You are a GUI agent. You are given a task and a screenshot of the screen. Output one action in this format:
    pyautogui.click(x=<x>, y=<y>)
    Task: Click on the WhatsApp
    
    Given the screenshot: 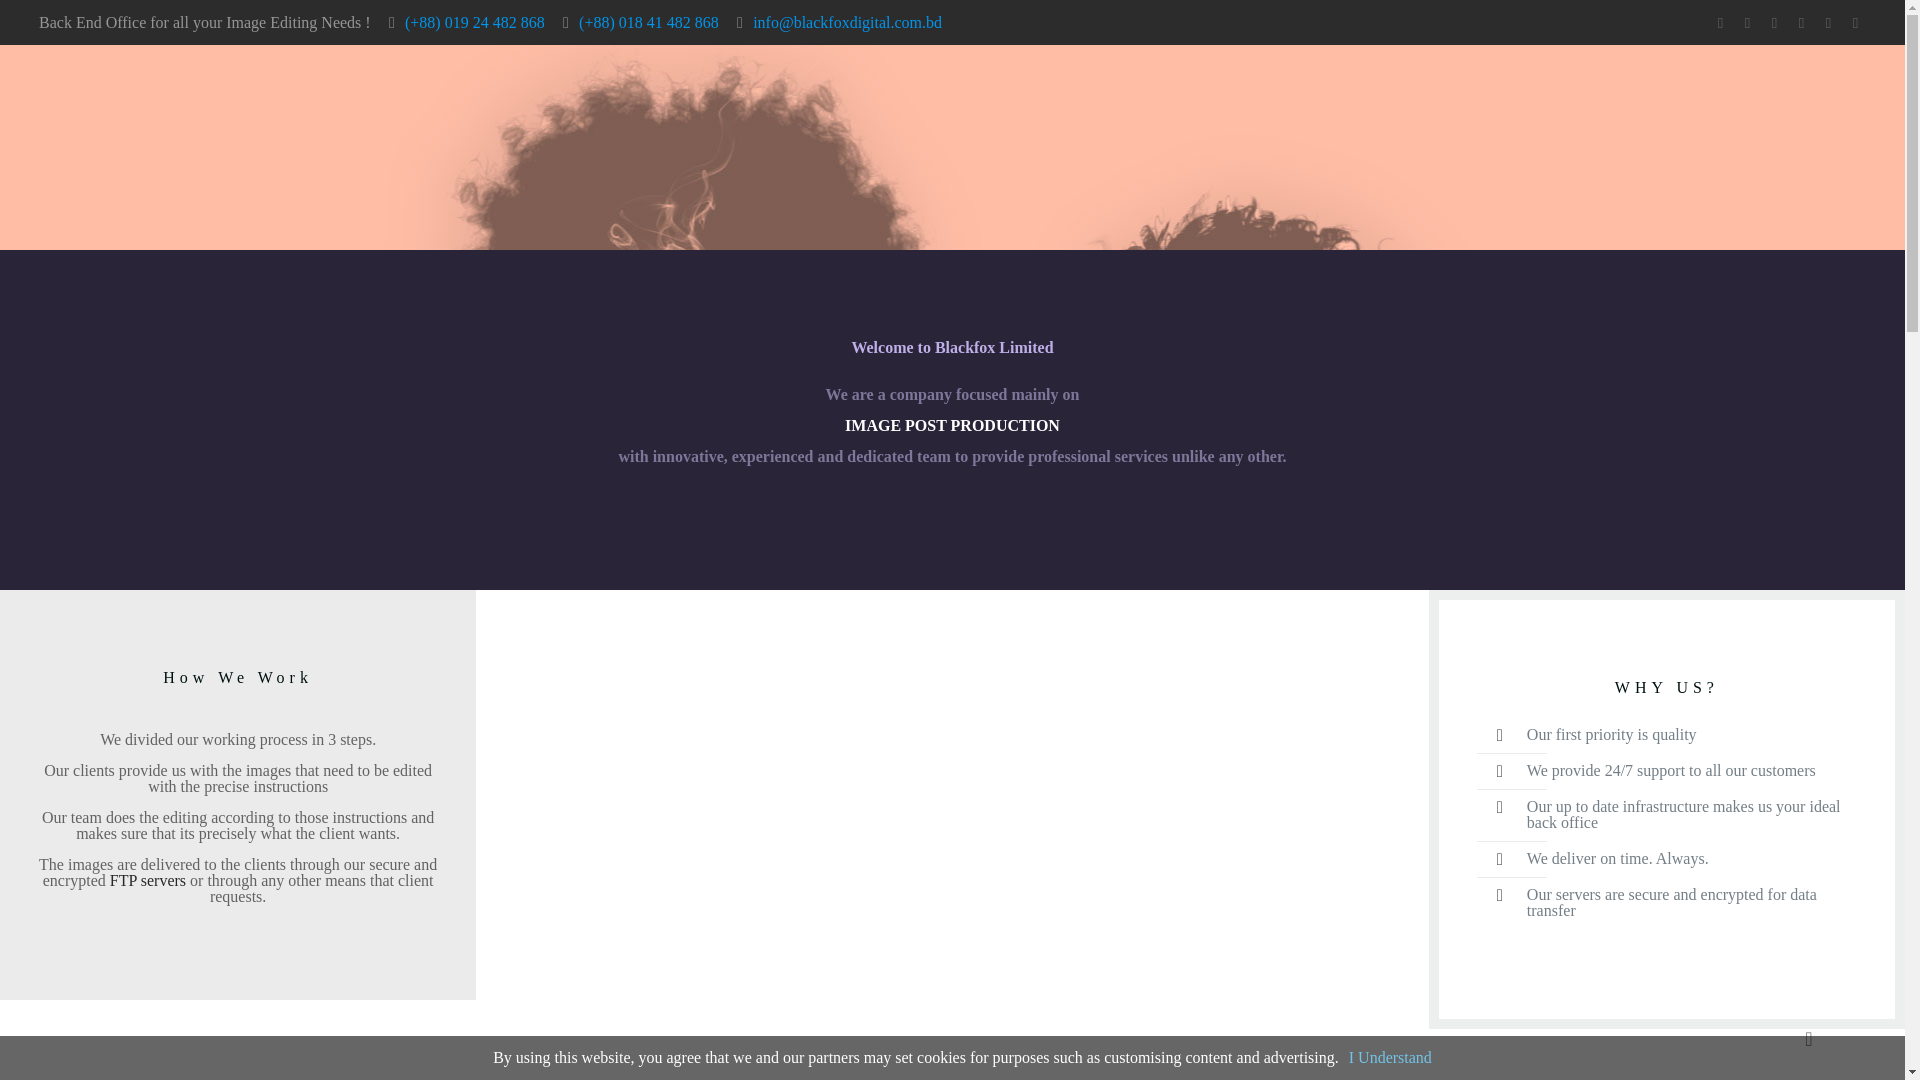 What is the action you would take?
    pyautogui.click(x=1748, y=23)
    